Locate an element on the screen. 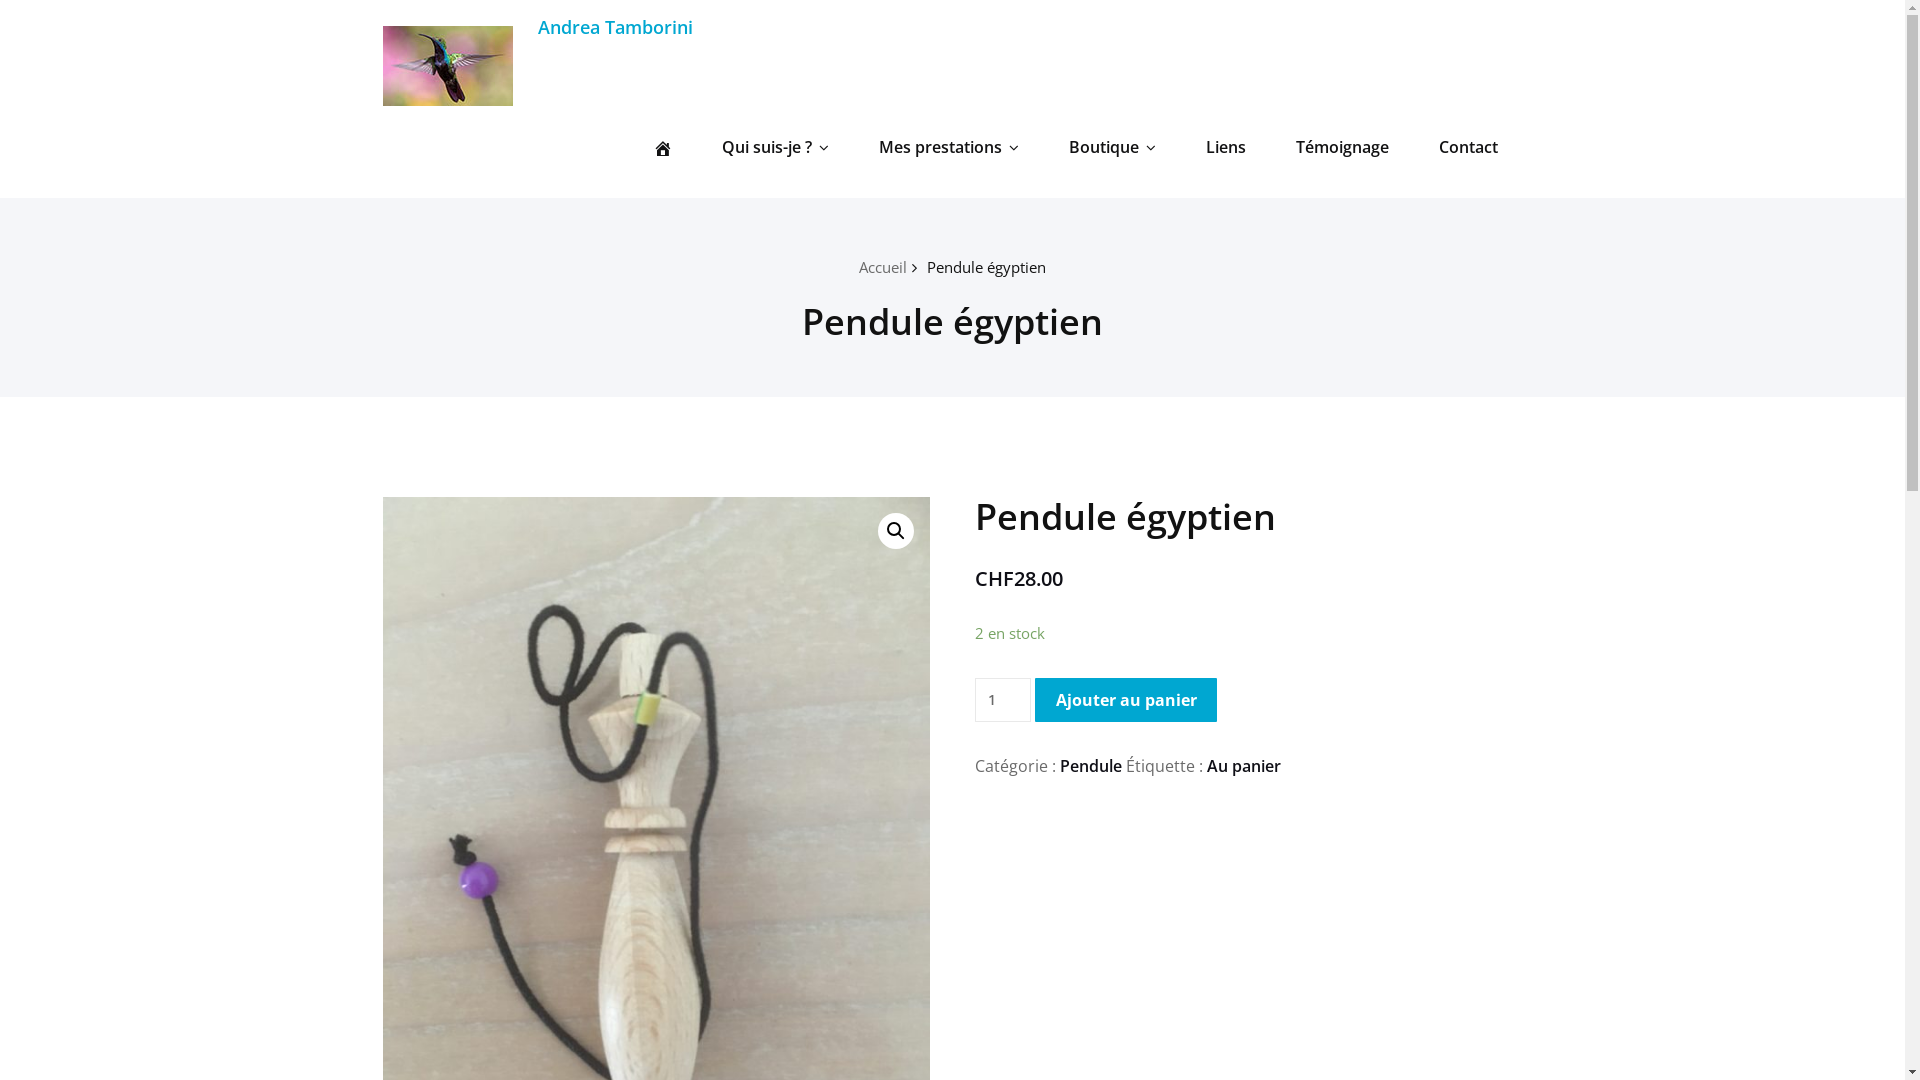 The image size is (1920, 1080). Contact is located at coordinates (1468, 147).